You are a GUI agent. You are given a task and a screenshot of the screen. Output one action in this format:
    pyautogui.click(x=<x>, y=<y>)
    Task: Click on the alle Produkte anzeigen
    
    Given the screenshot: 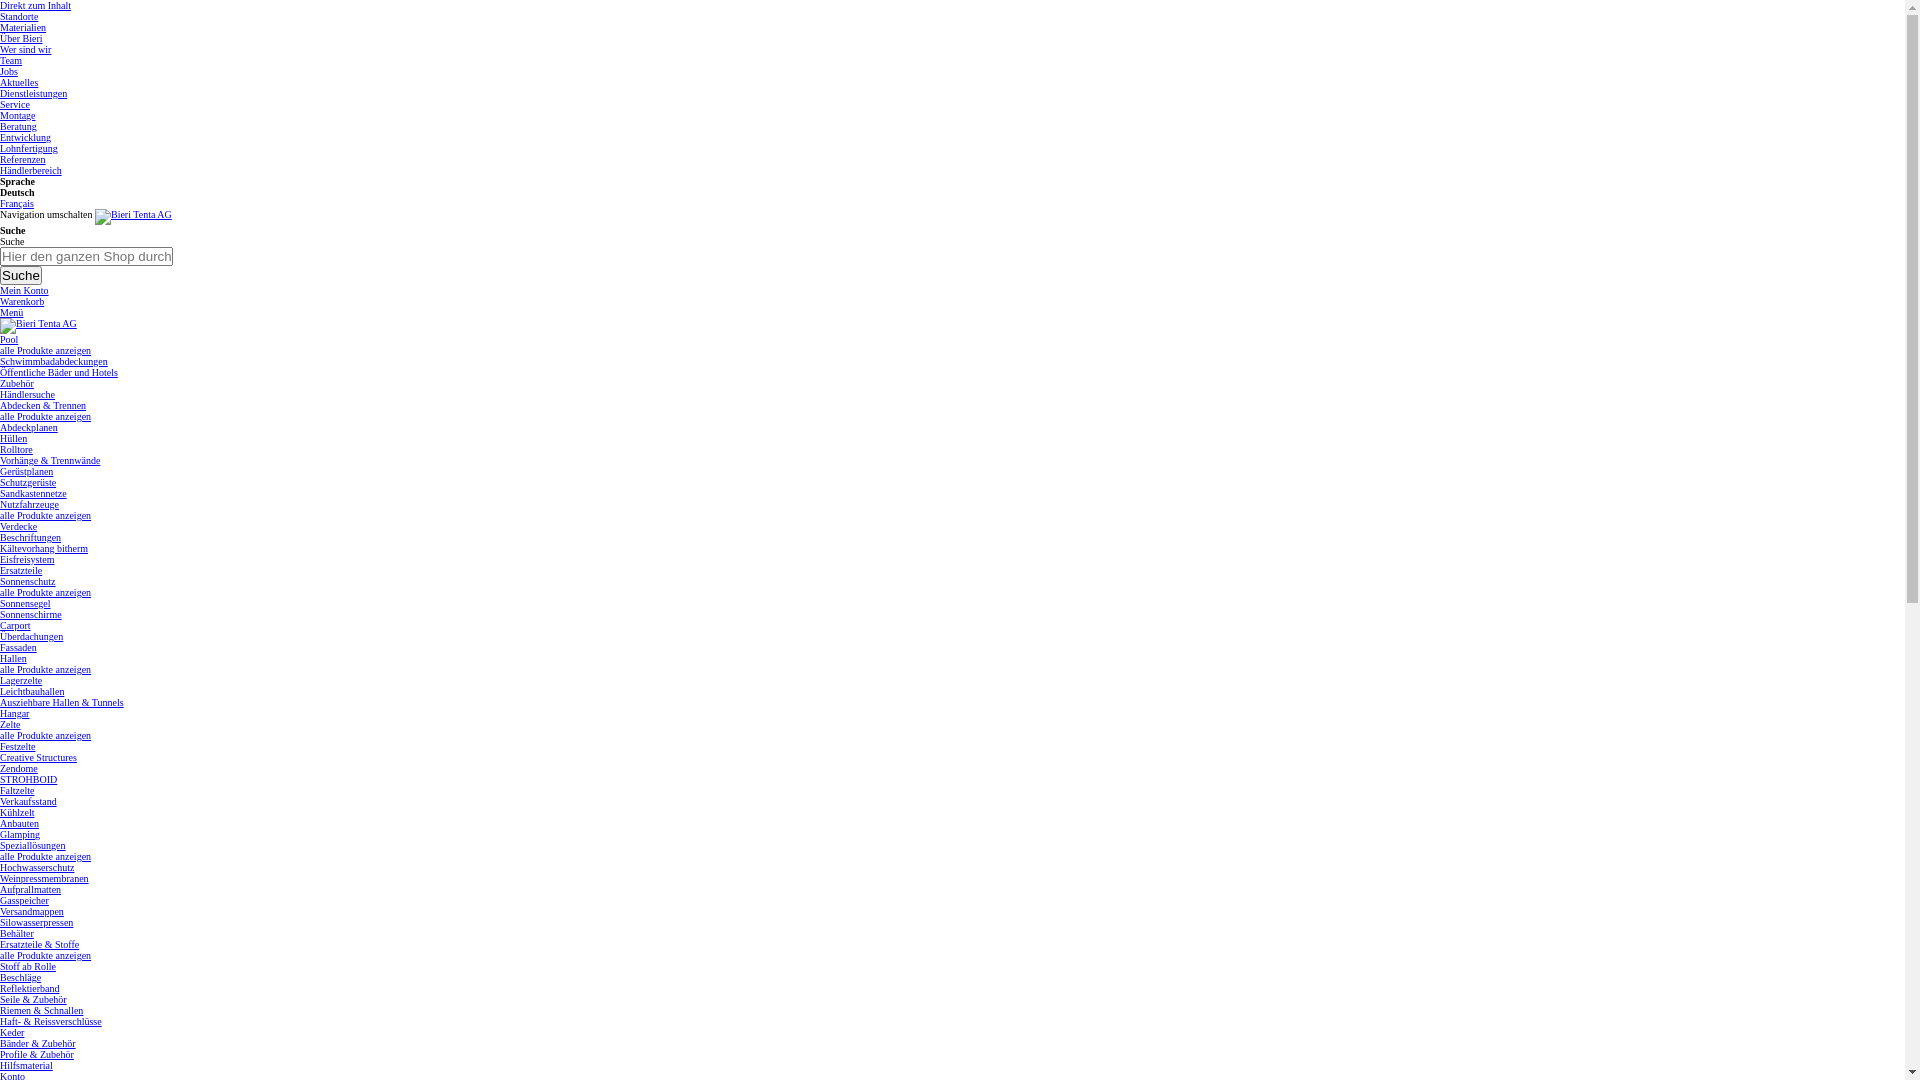 What is the action you would take?
    pyautogui.click(x=46, y=350)
    